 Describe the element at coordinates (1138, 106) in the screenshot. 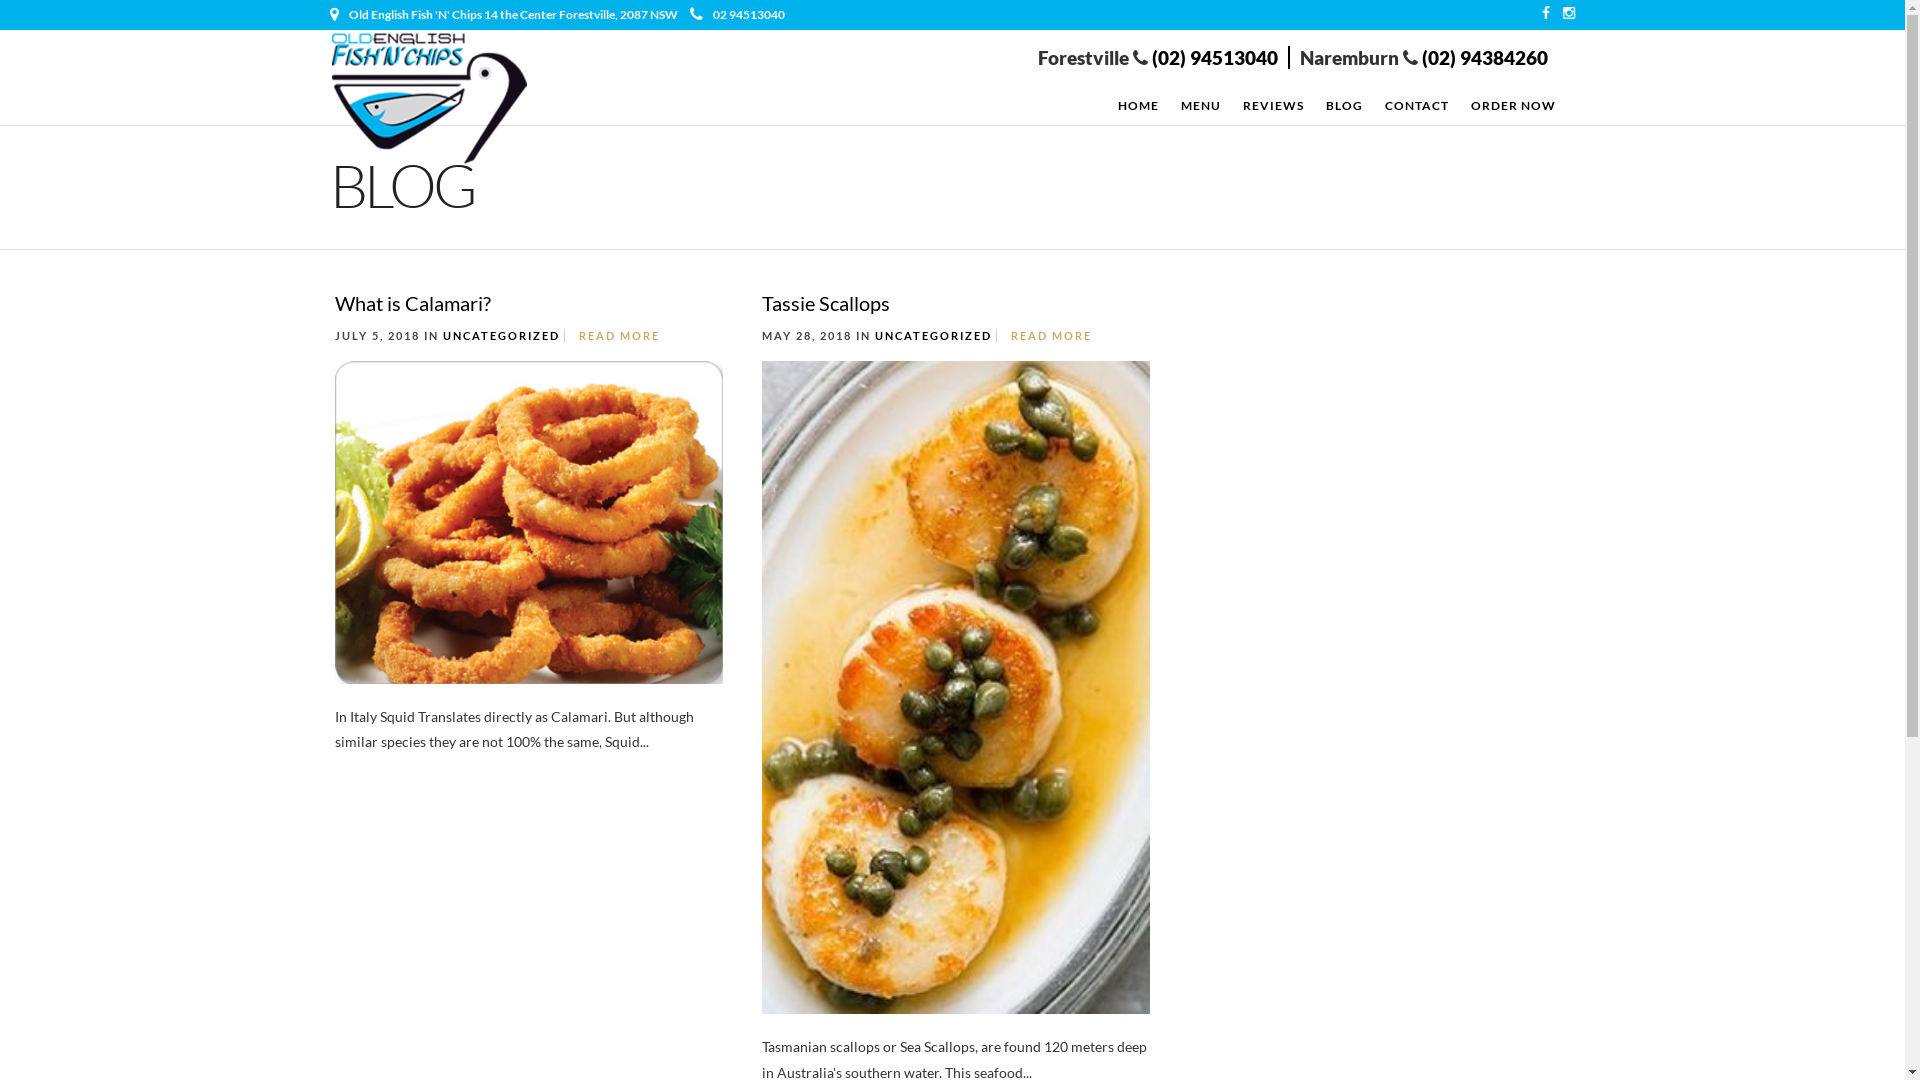

I see `HOME` at that location.